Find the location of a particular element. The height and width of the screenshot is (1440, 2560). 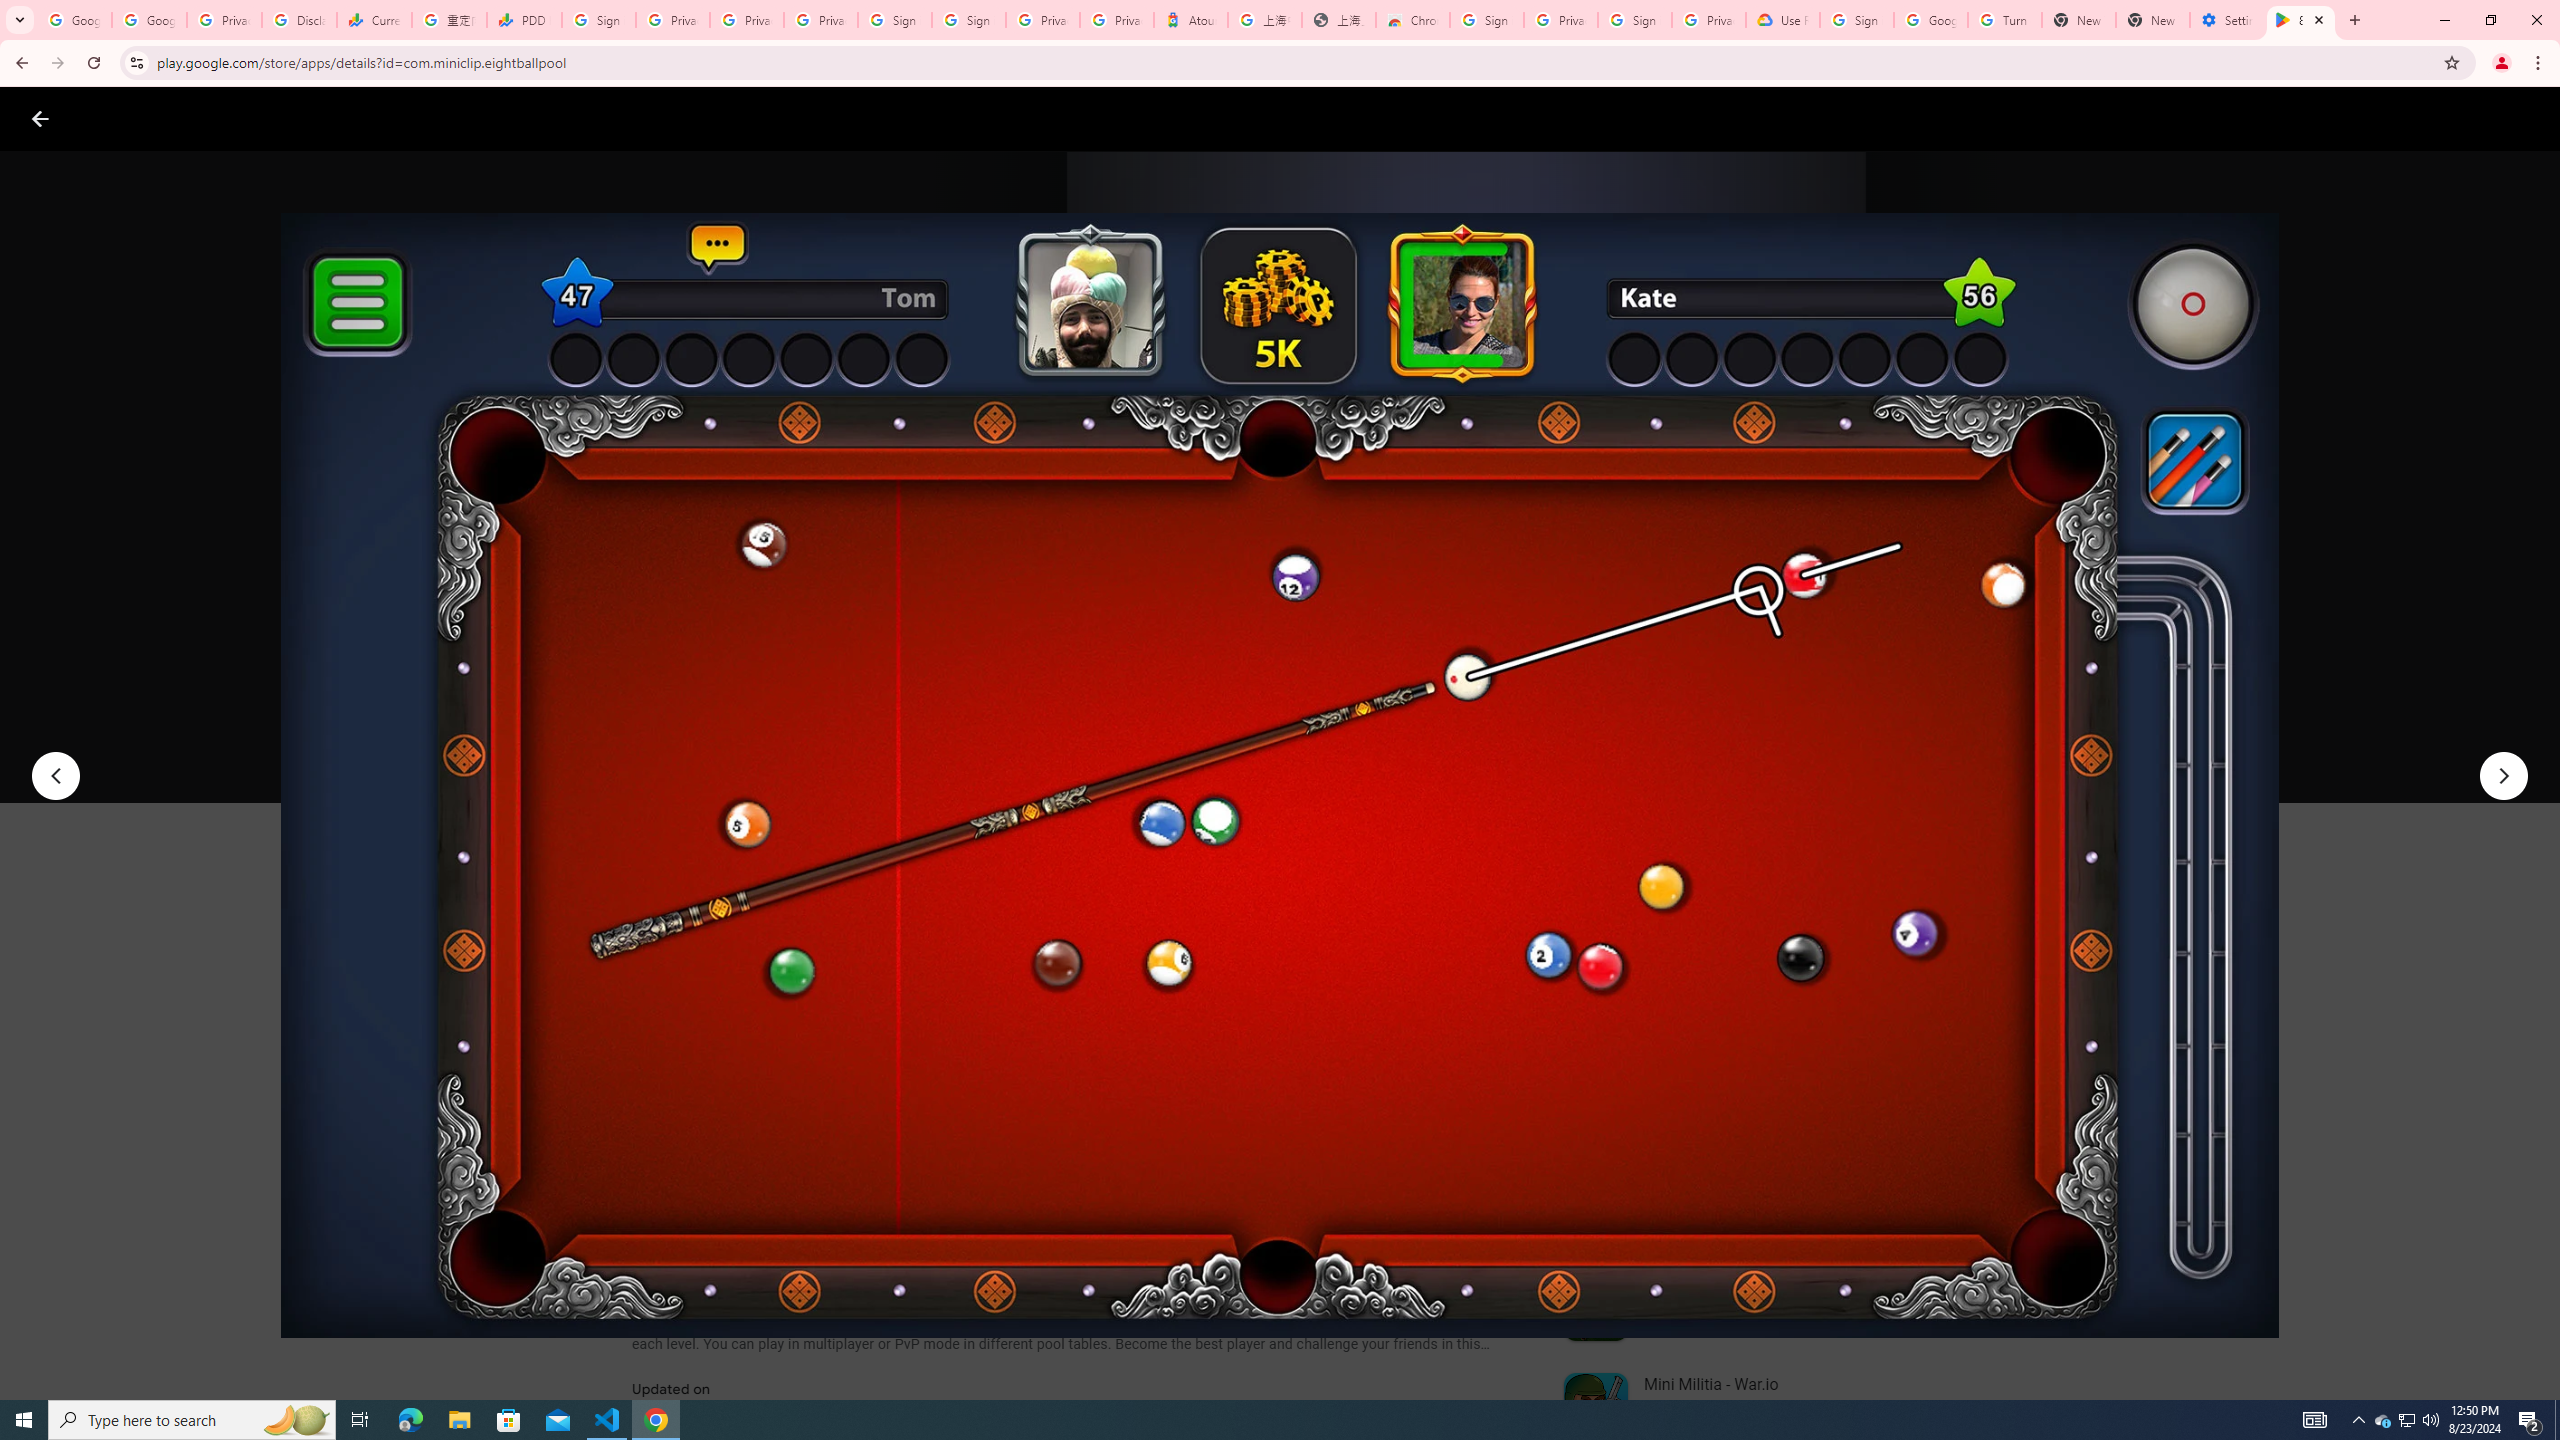

Screenshot image is located at coordinates (1437, 990).